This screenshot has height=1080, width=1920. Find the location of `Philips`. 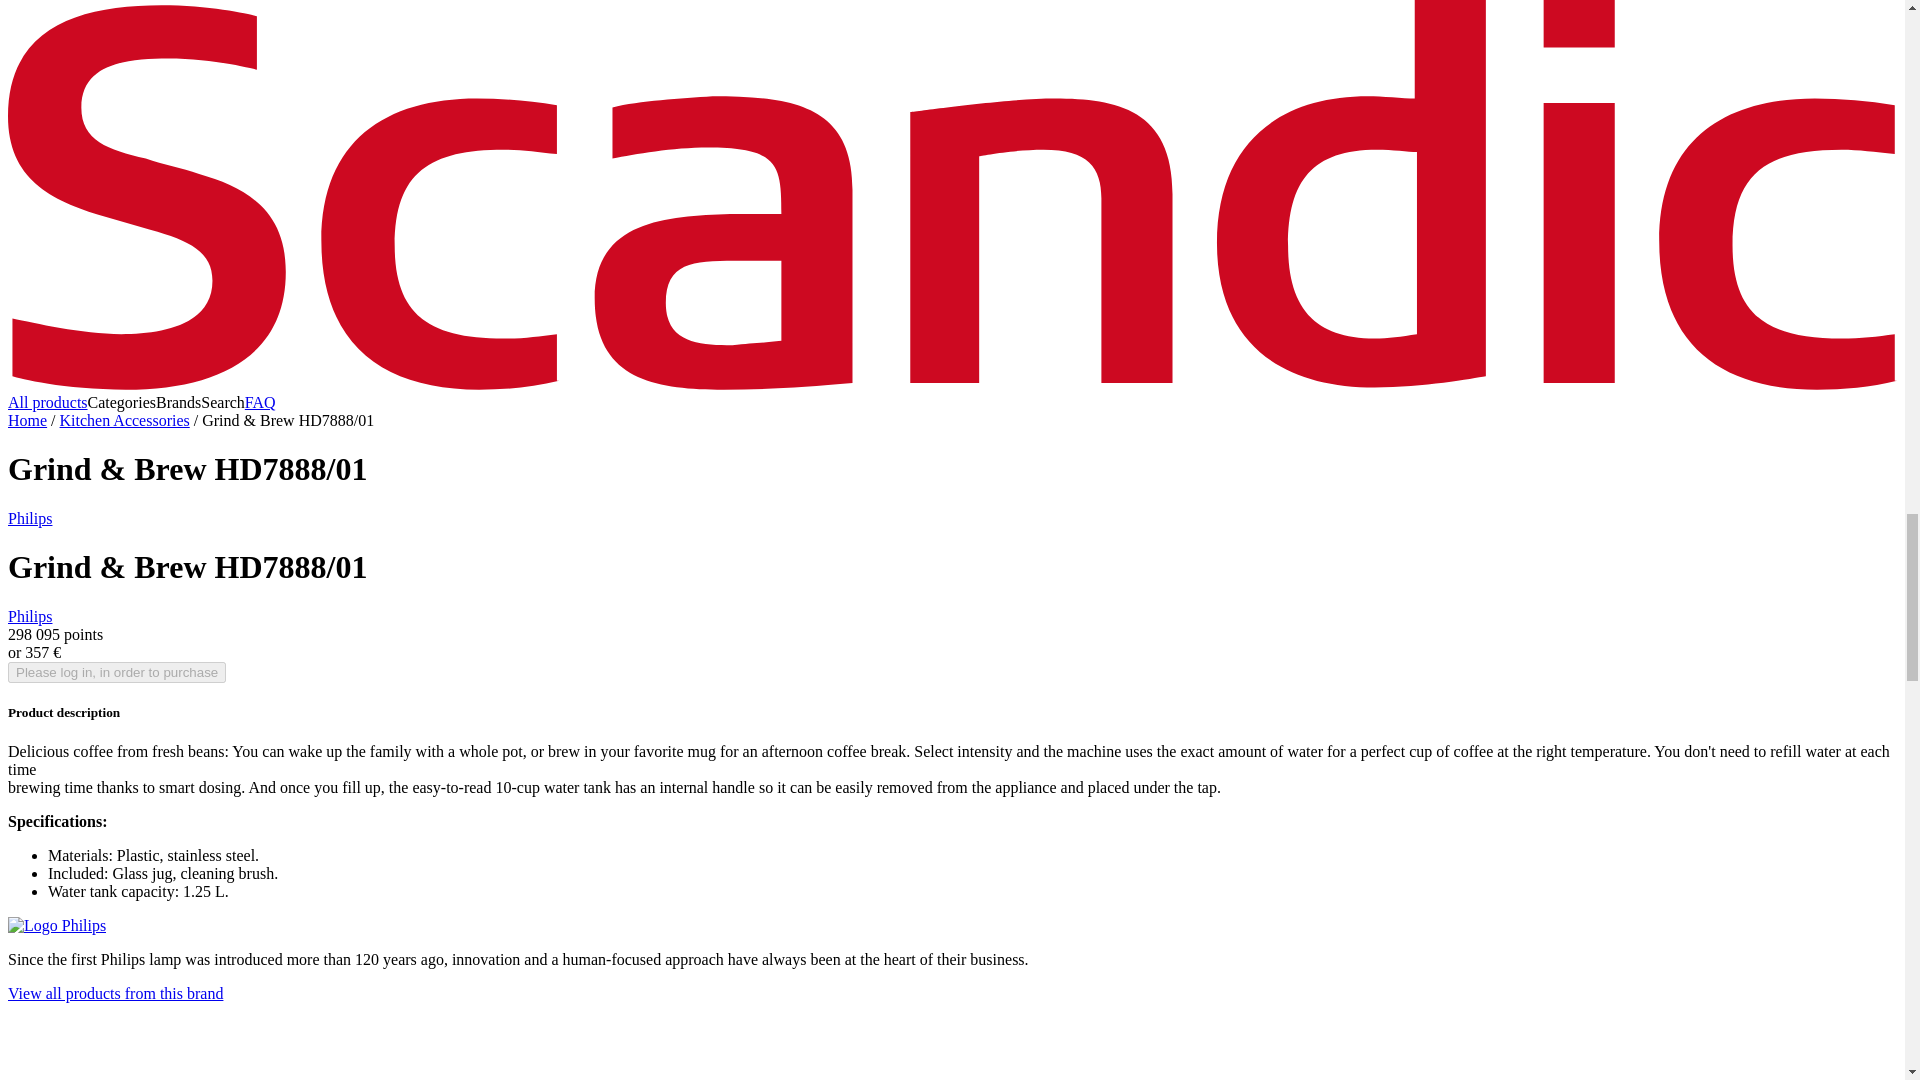

Philips is located at coordinates (29, 616).